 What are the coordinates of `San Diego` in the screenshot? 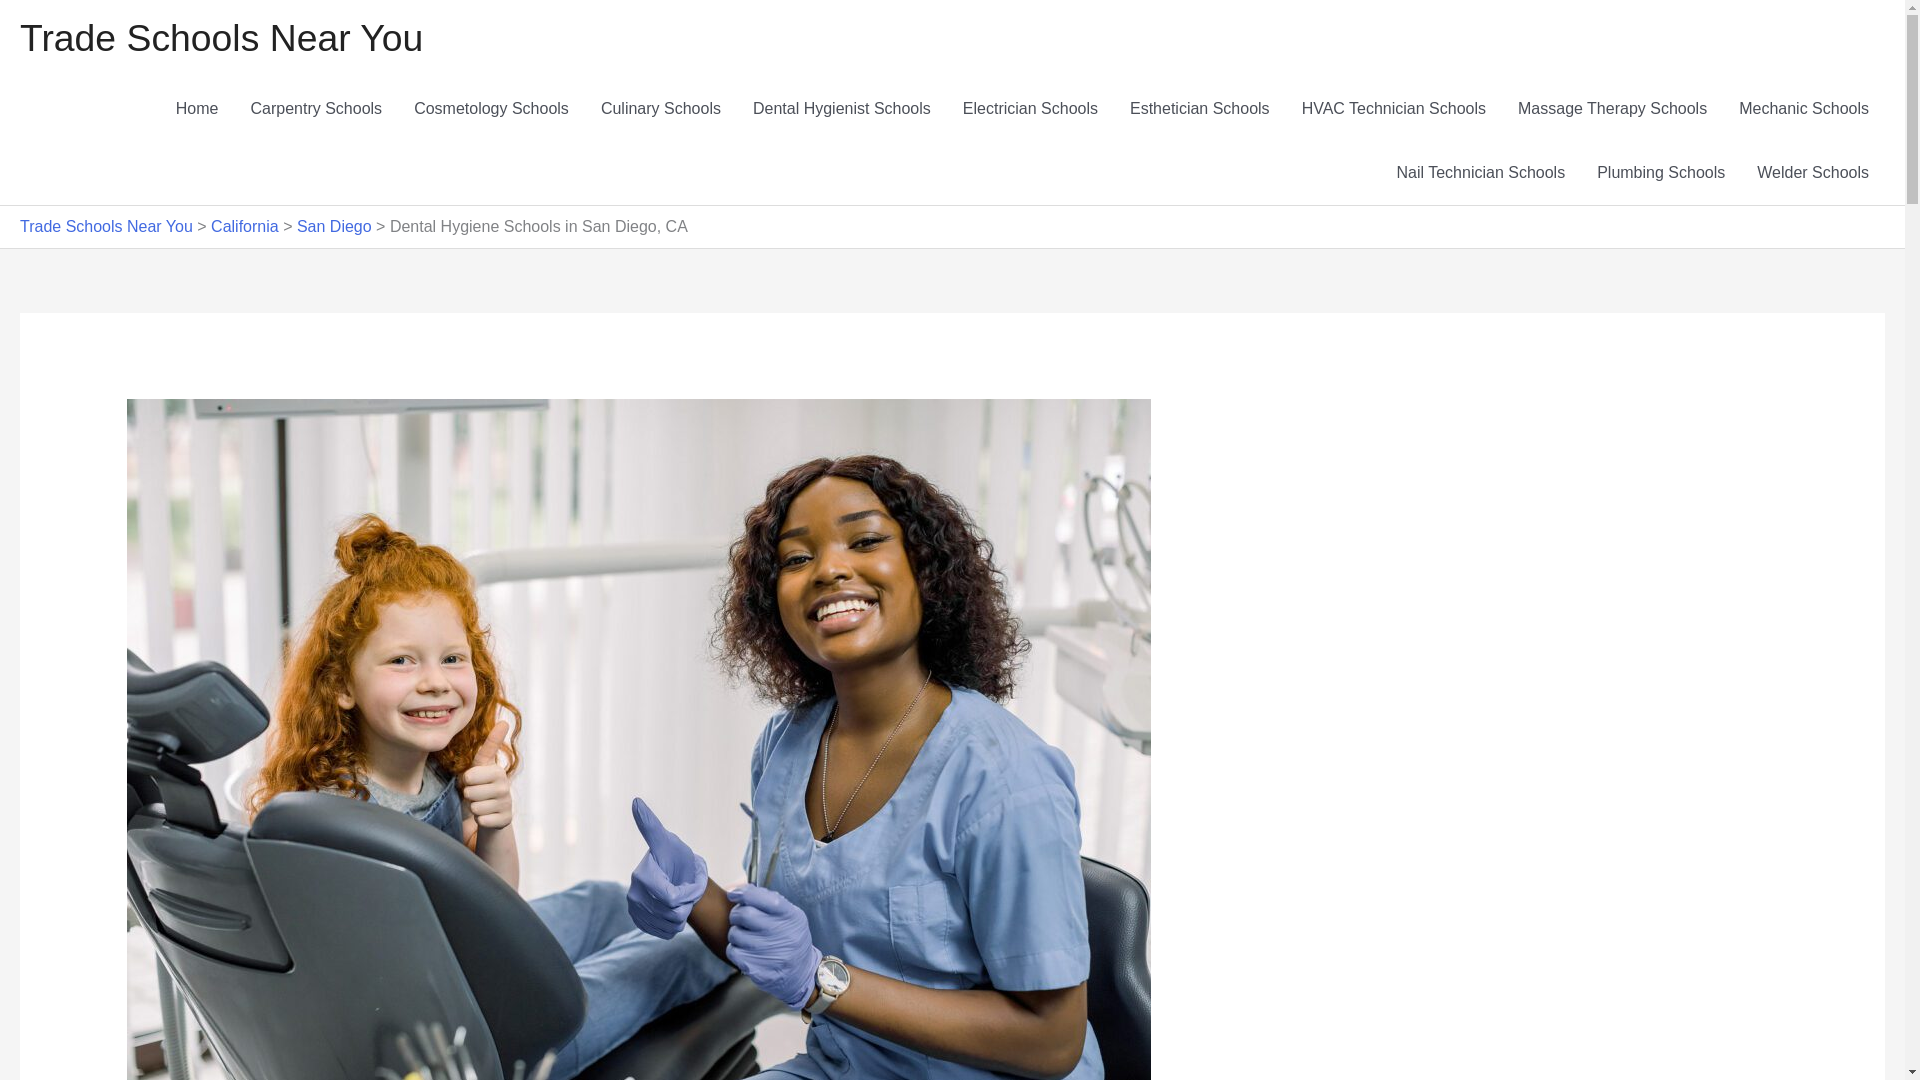 It's located at (334, 226).